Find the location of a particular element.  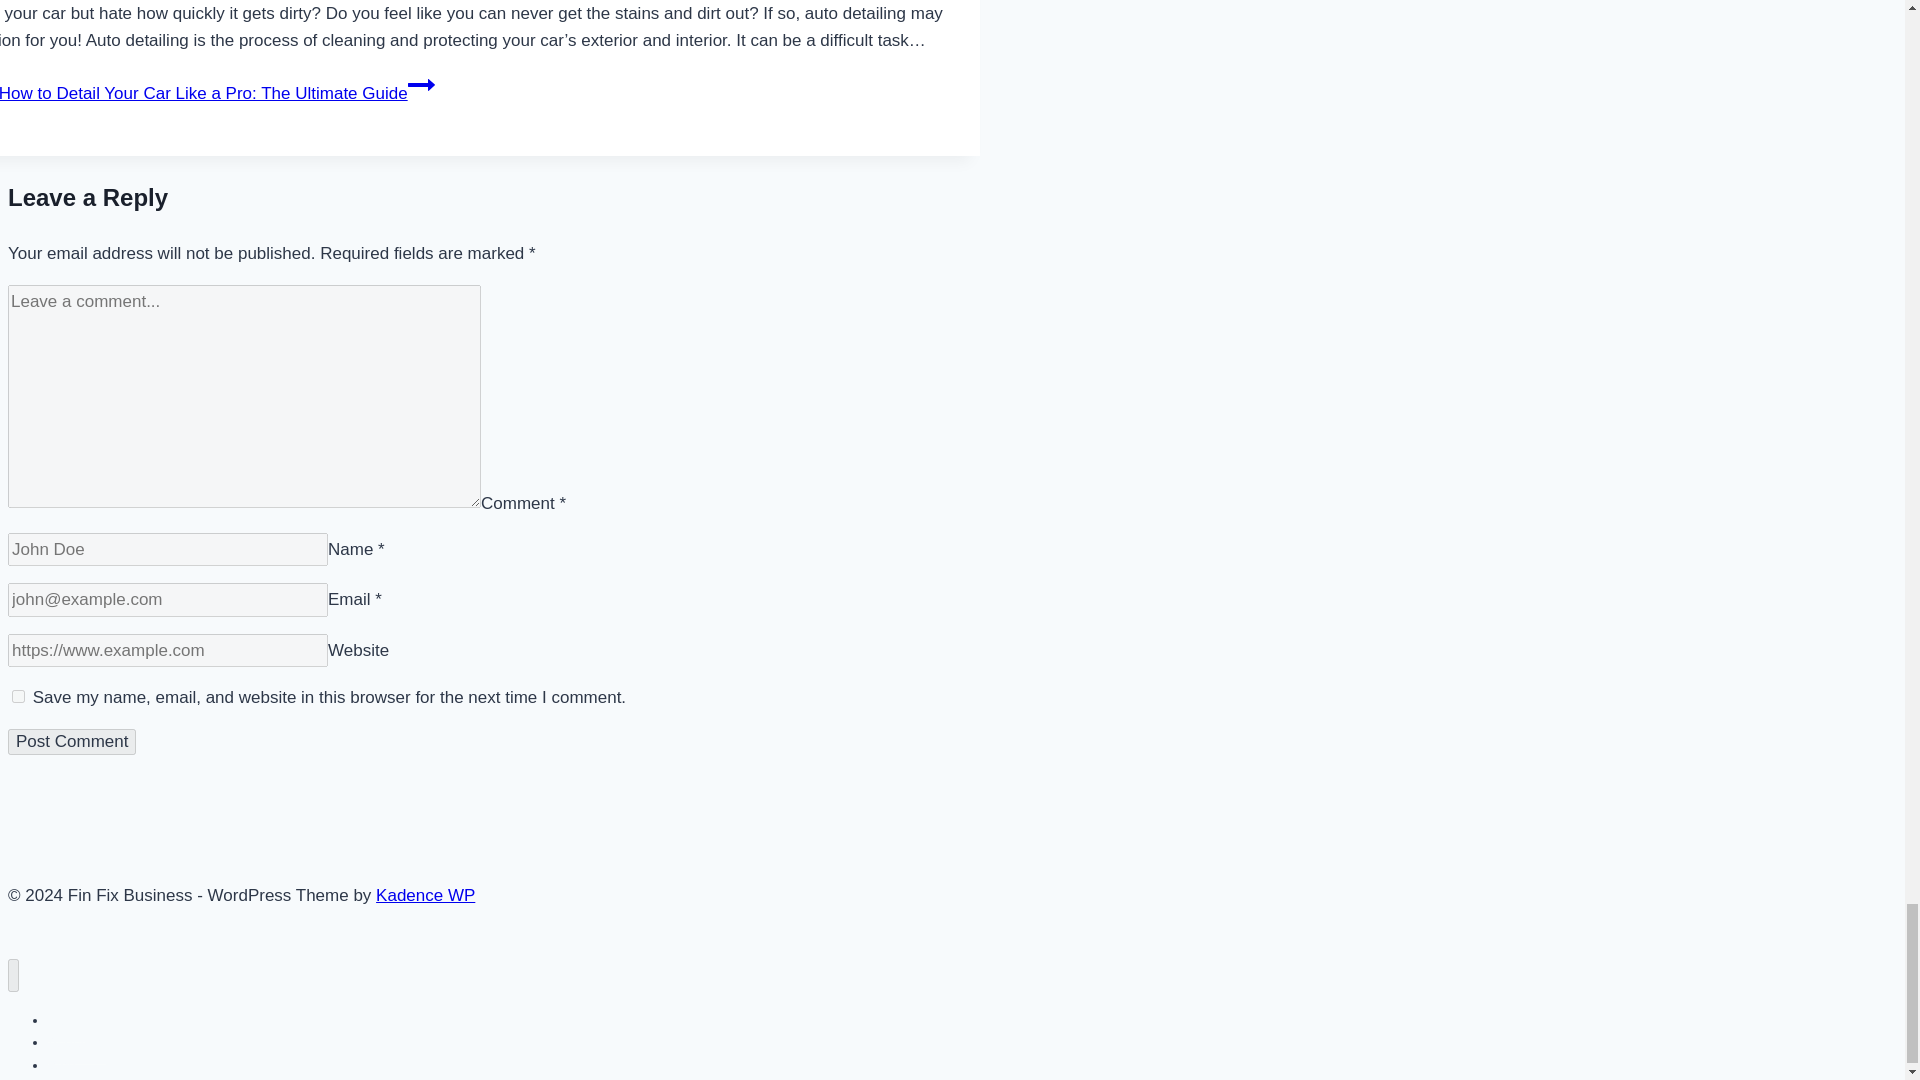

Continue is located at coordinates (421, 85).